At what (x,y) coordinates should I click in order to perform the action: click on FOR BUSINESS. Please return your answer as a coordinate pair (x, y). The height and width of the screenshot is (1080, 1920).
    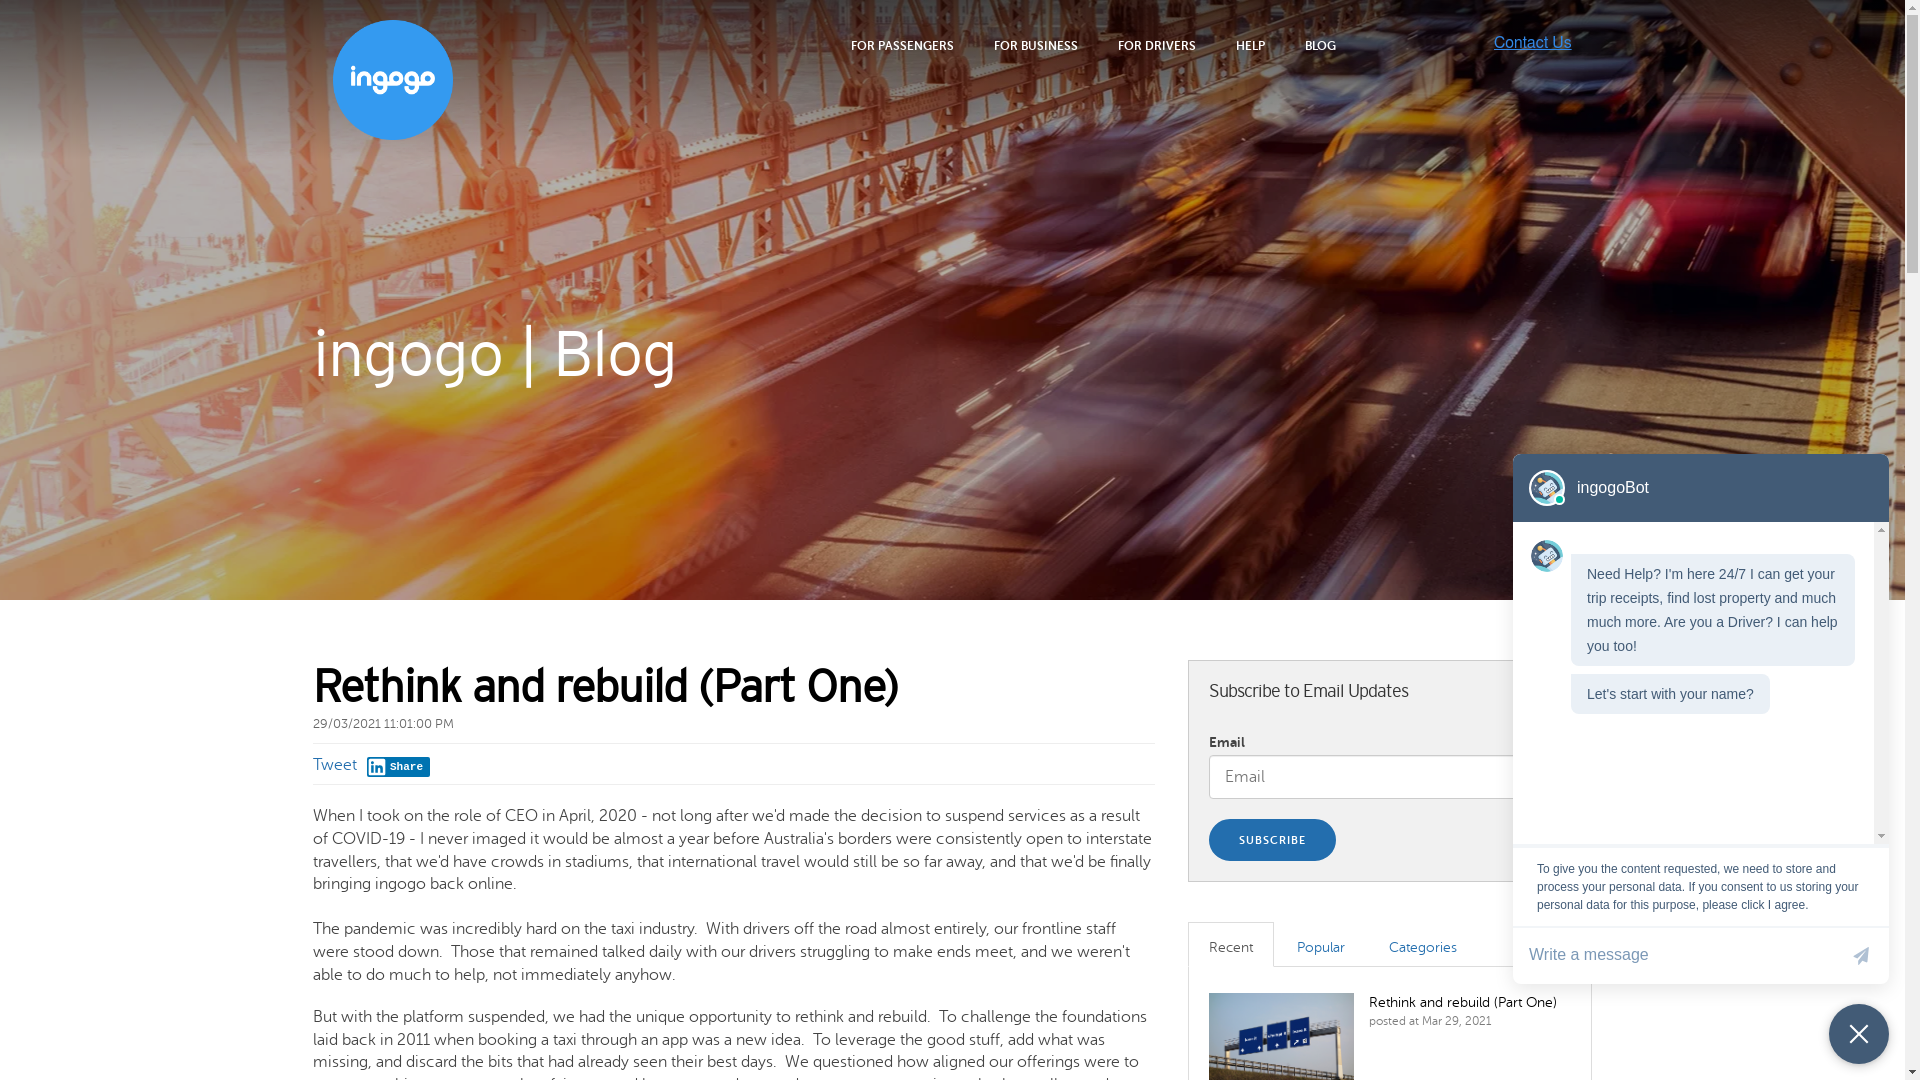
    Looking at the image, I should click on (1035, 46).